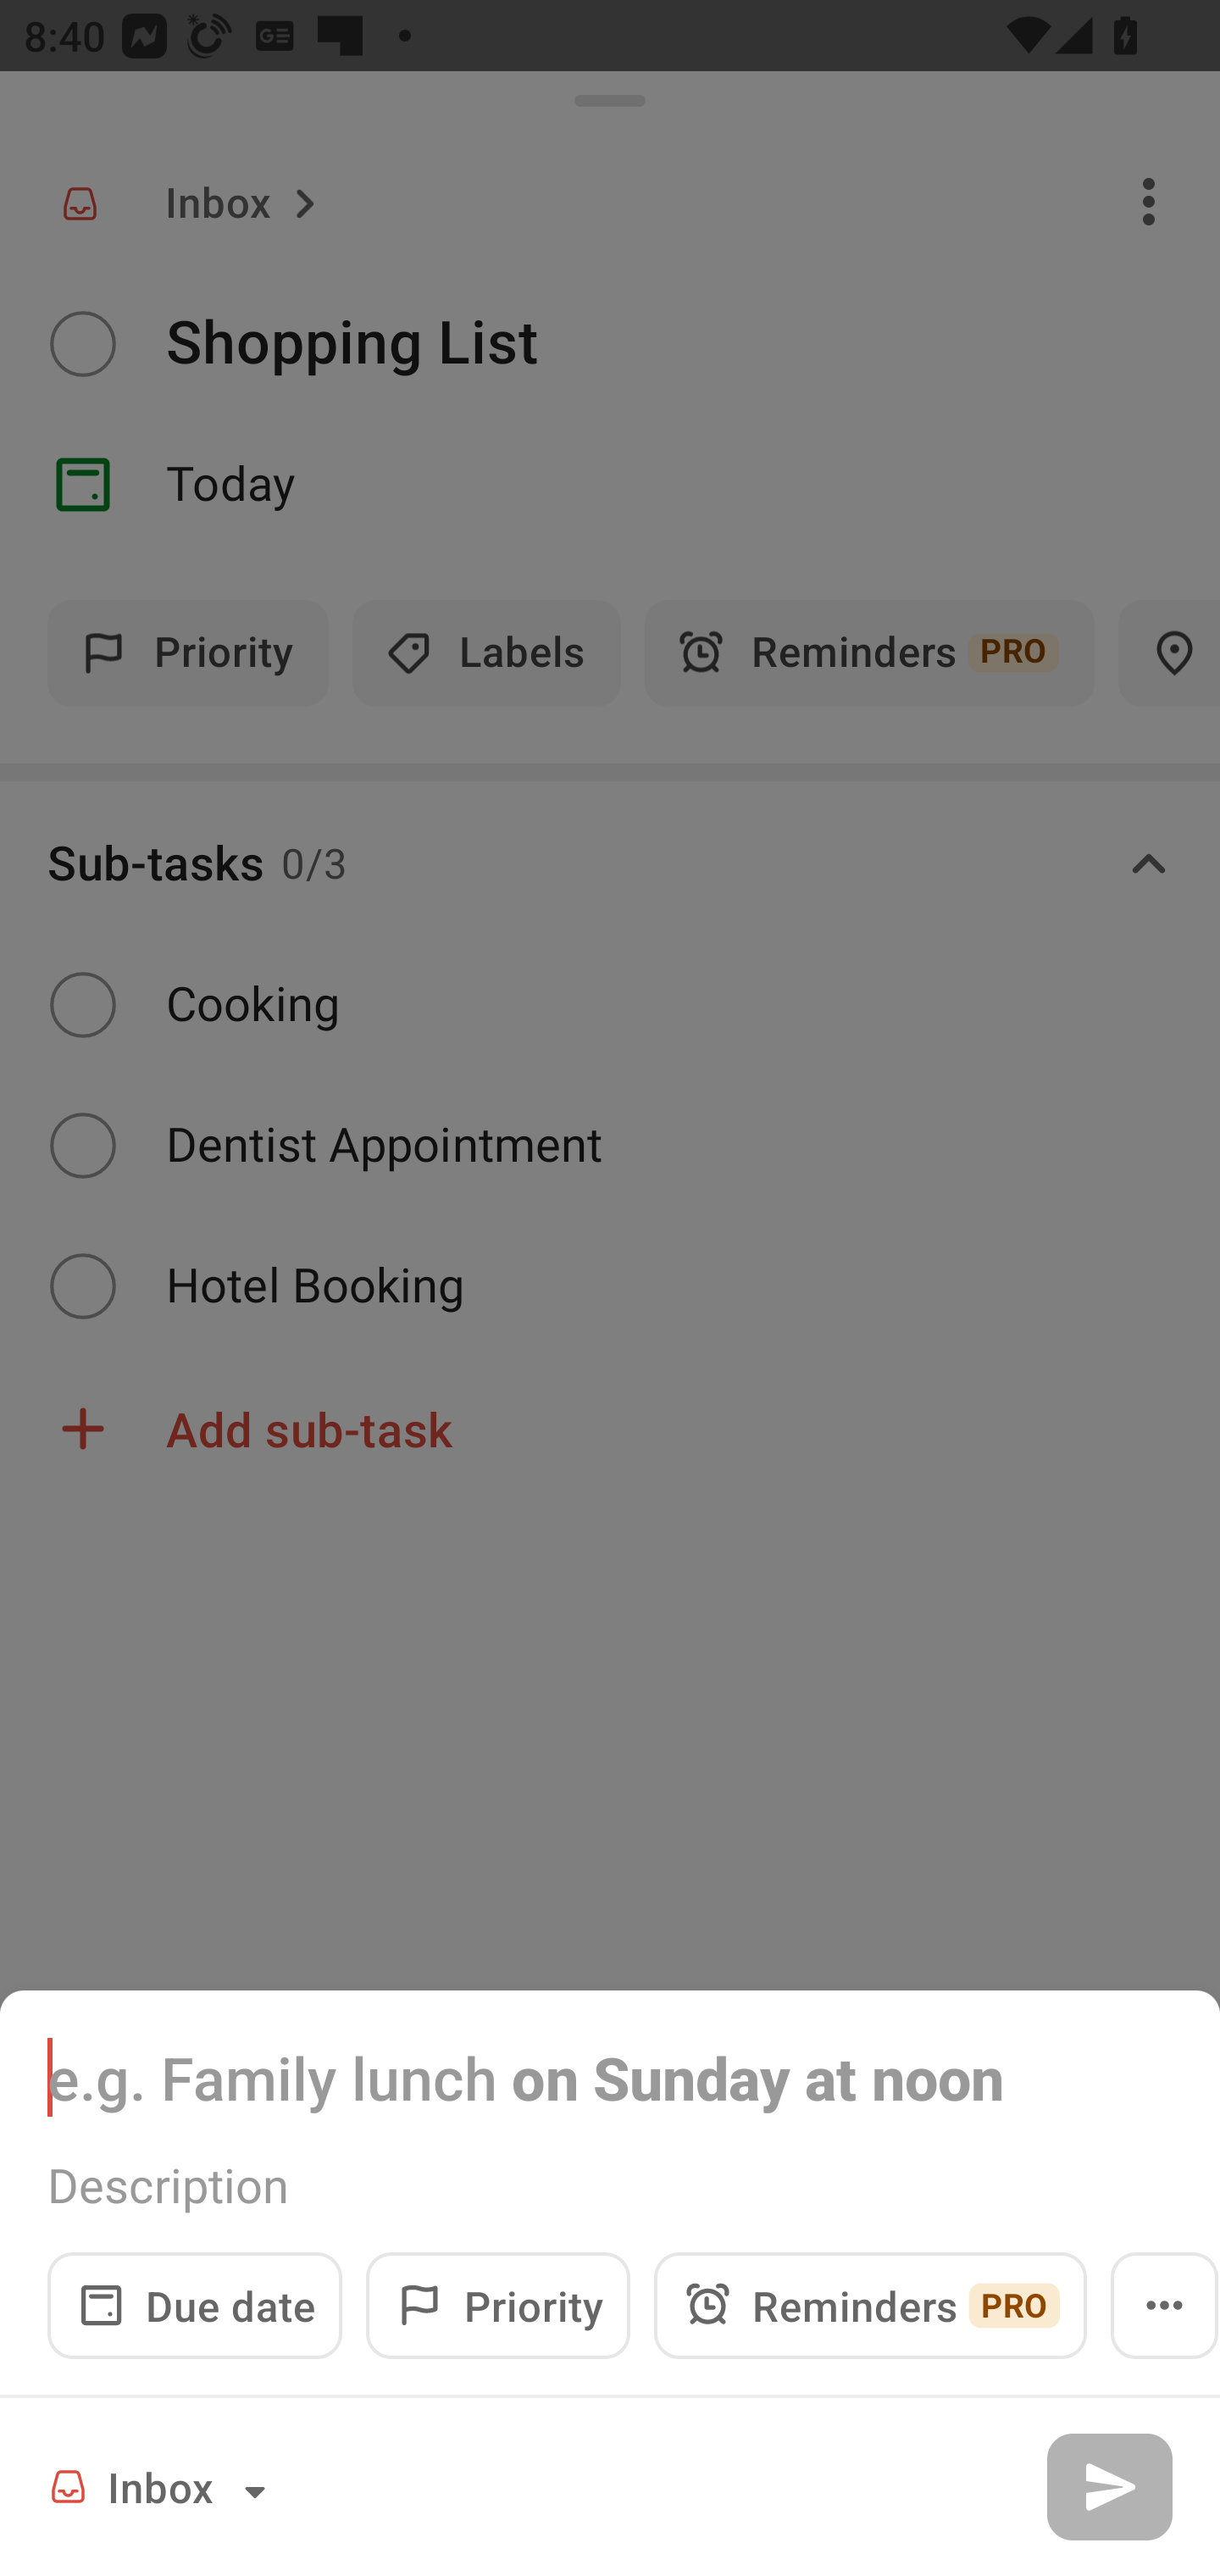  Describe the element at coordinates (610, 2077) in the screenshot. I see `e.g. Family lunch on Sunday at noon` at that location.